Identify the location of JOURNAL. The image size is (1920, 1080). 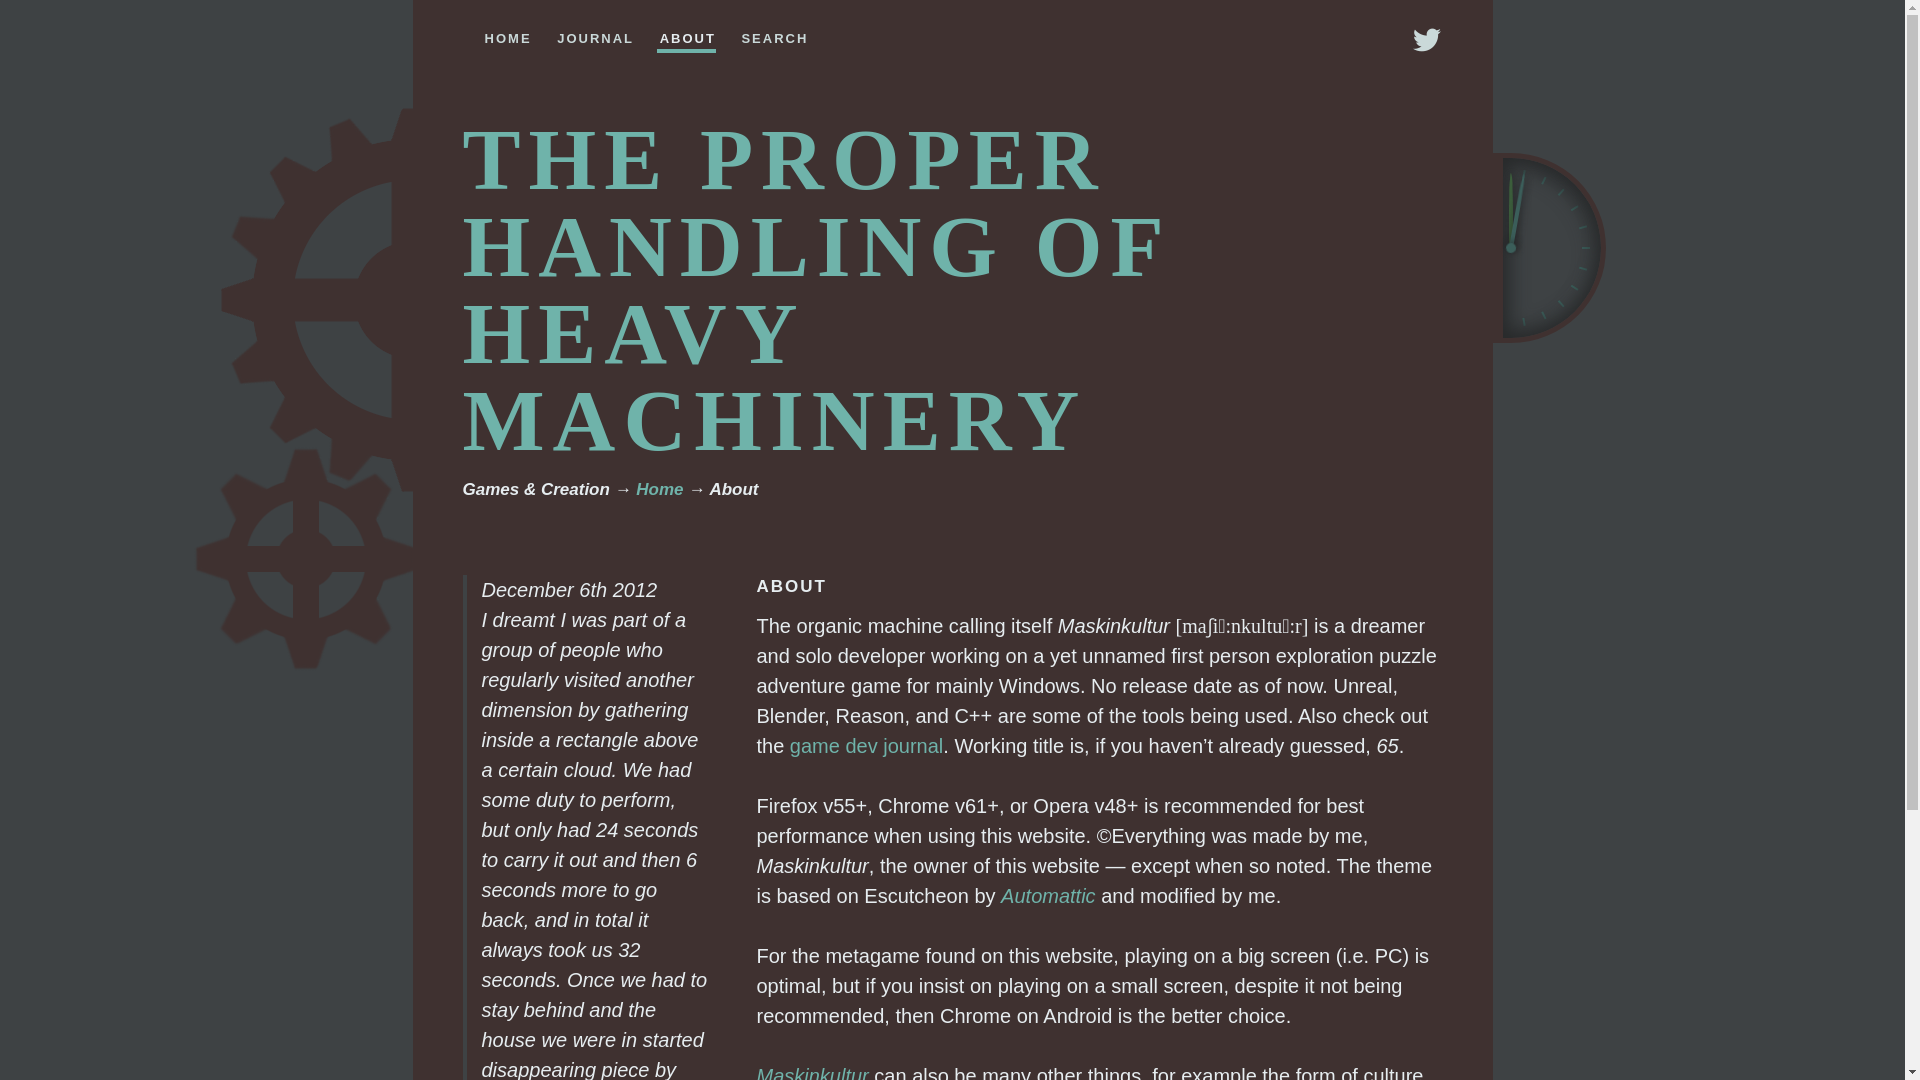
(594, 34).